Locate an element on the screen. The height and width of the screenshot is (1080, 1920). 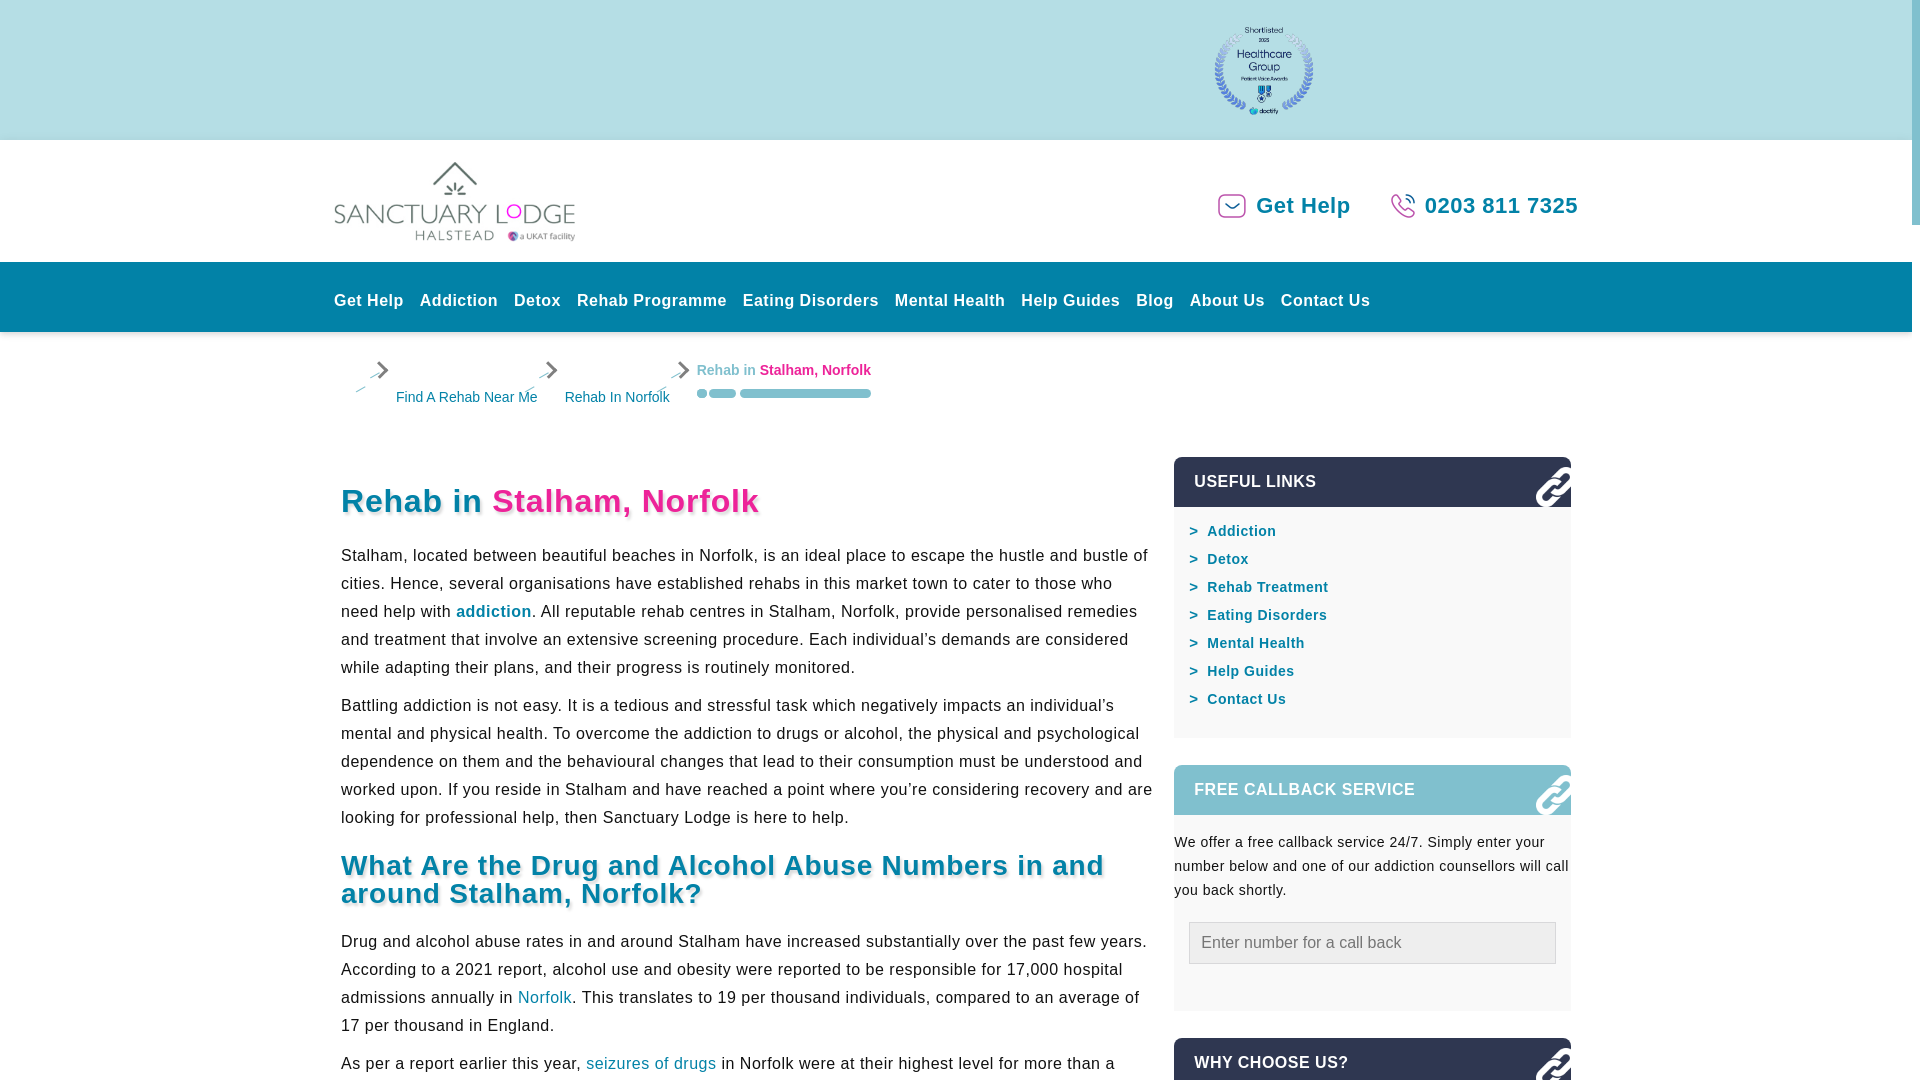
Addiction is located at coordinates (463, 302).